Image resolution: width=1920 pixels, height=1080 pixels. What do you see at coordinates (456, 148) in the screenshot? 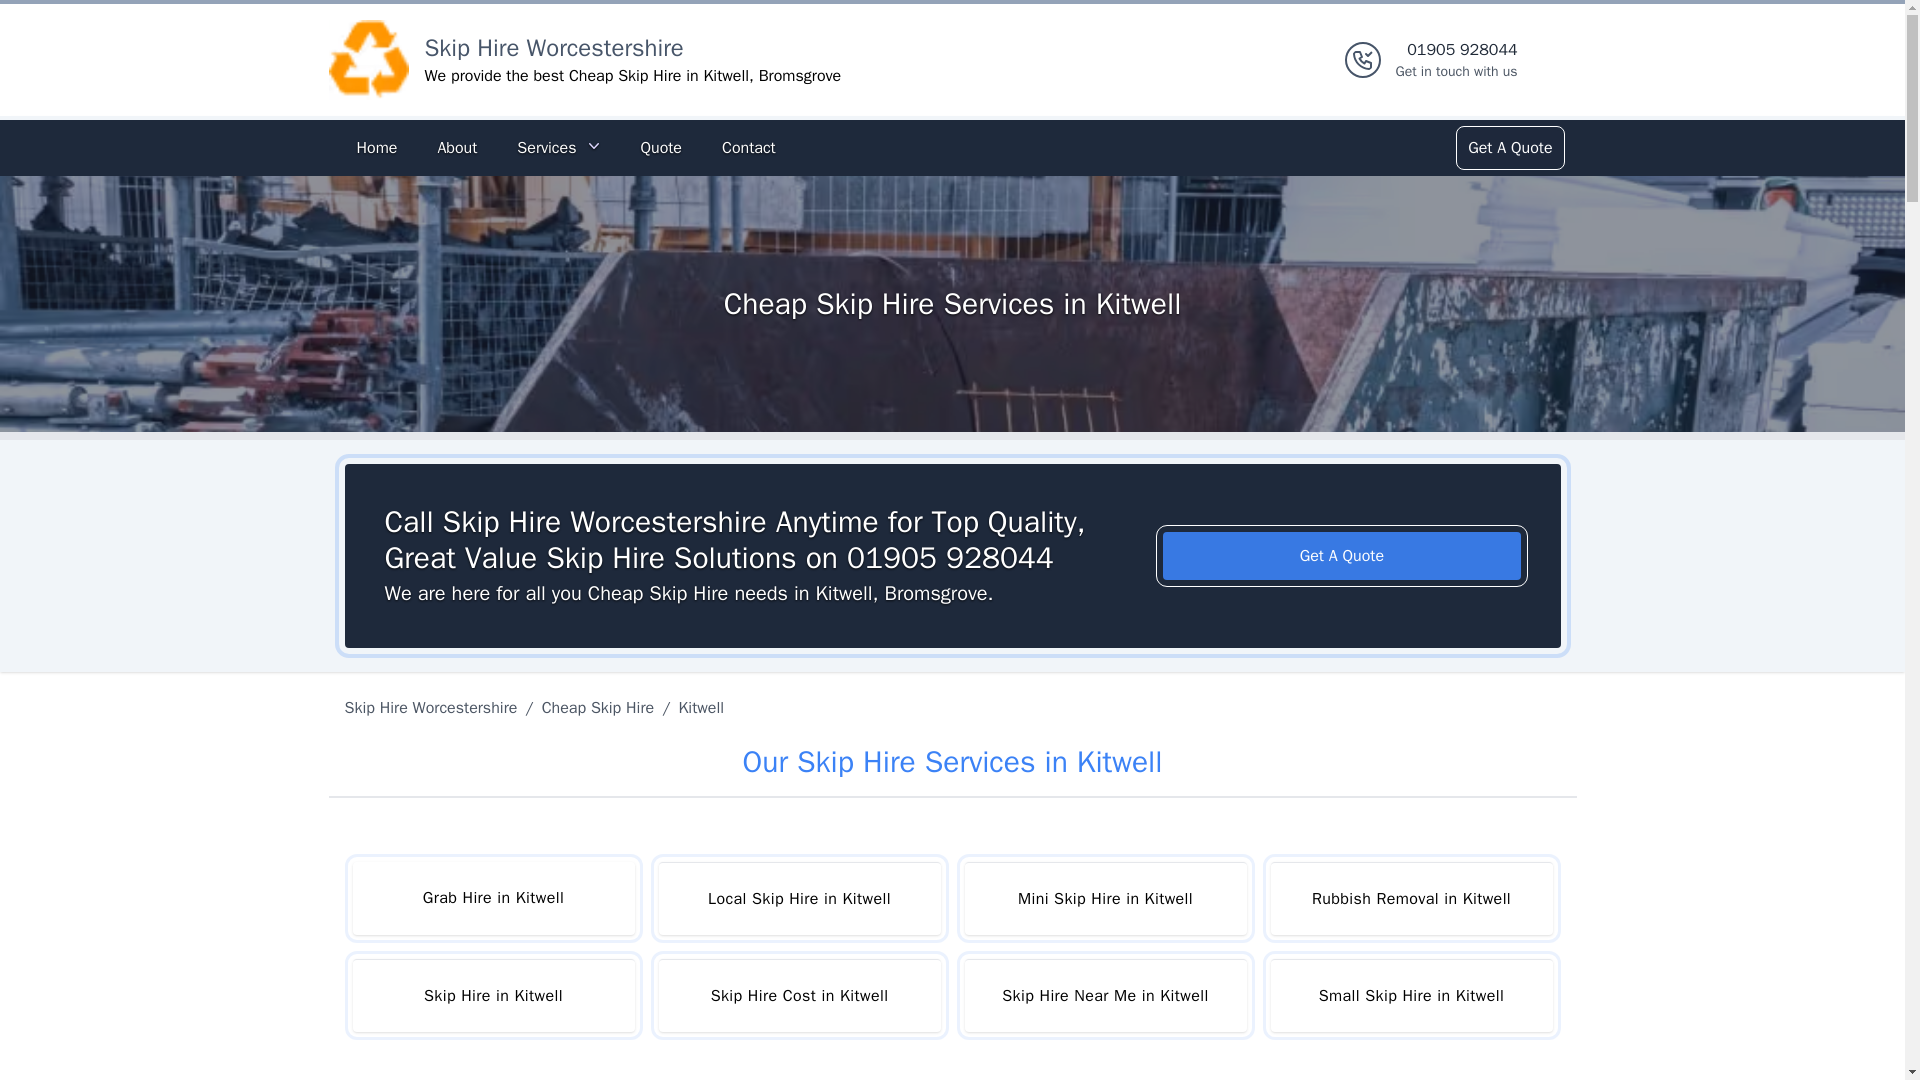
I see `About` at bounding box center [456, 148].